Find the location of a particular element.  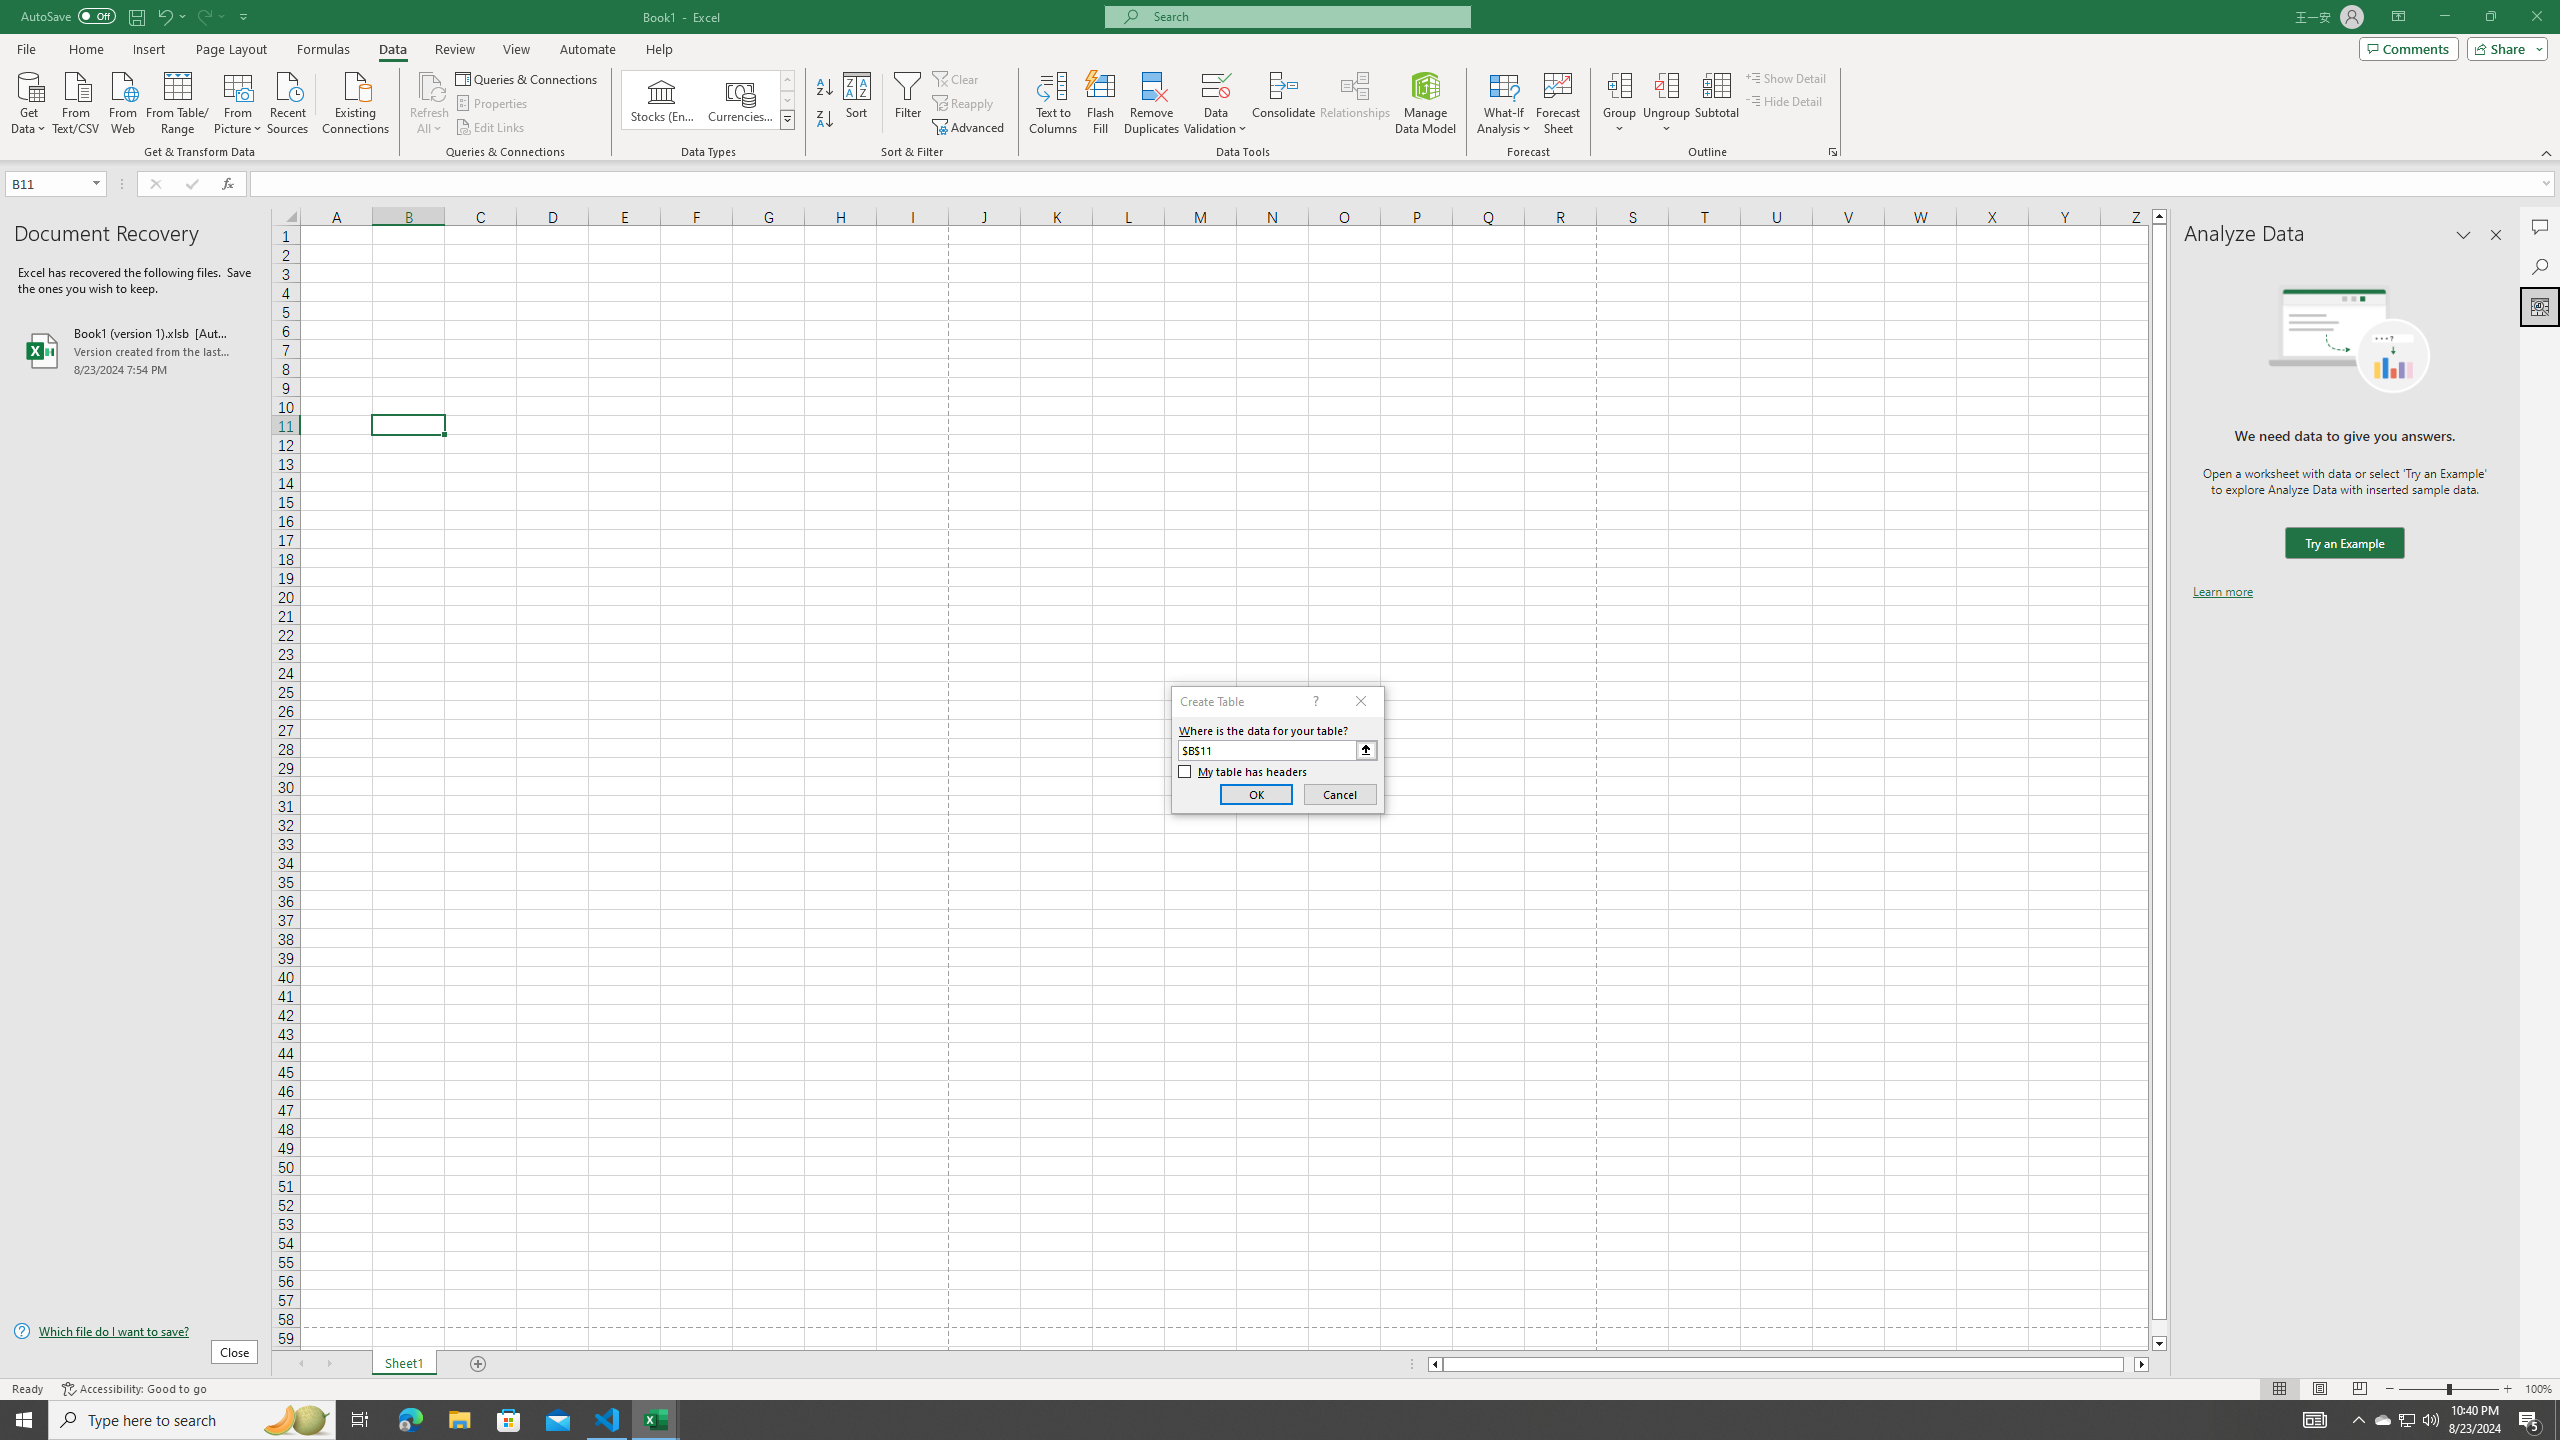

Recent Sources is located at coordinates (288, 101).